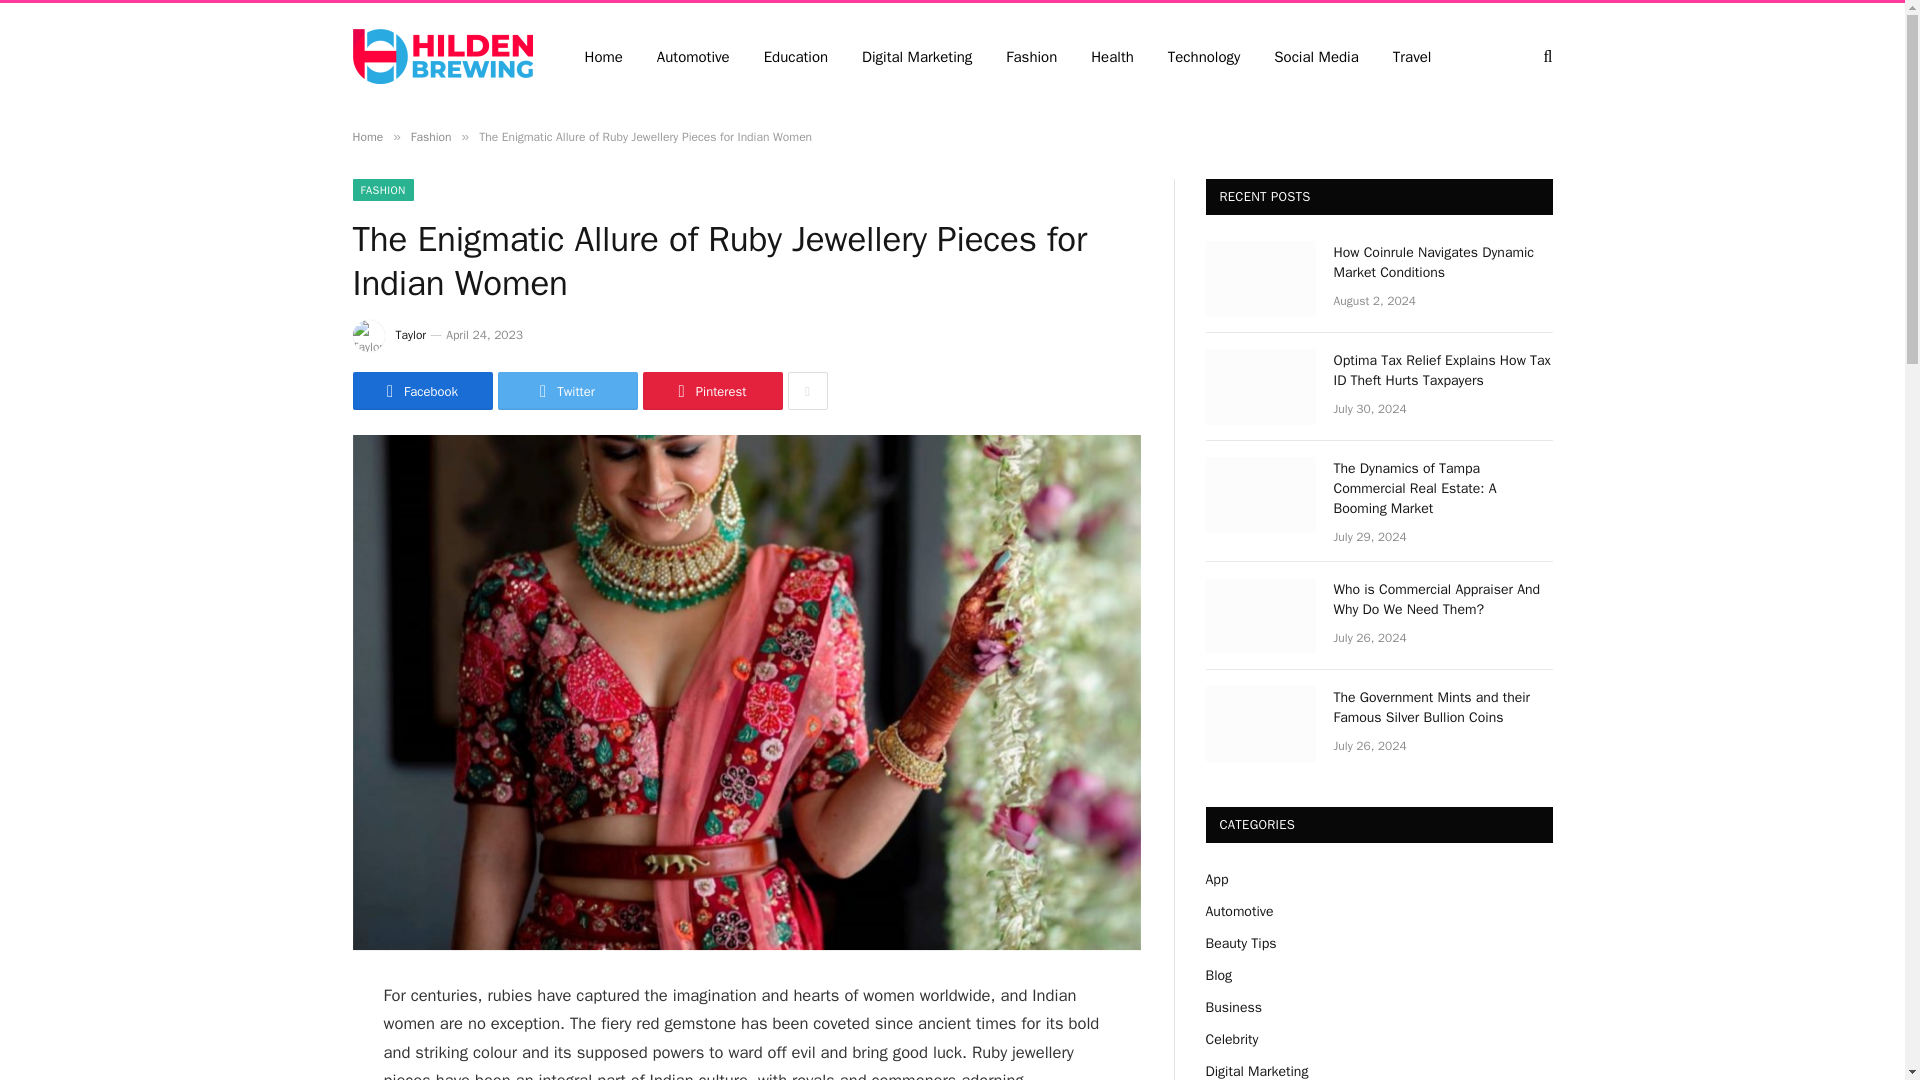  What do you see at coordinates (410, 335) in the screenshot?
I see `Taylor` at bounding box center [410, 335].